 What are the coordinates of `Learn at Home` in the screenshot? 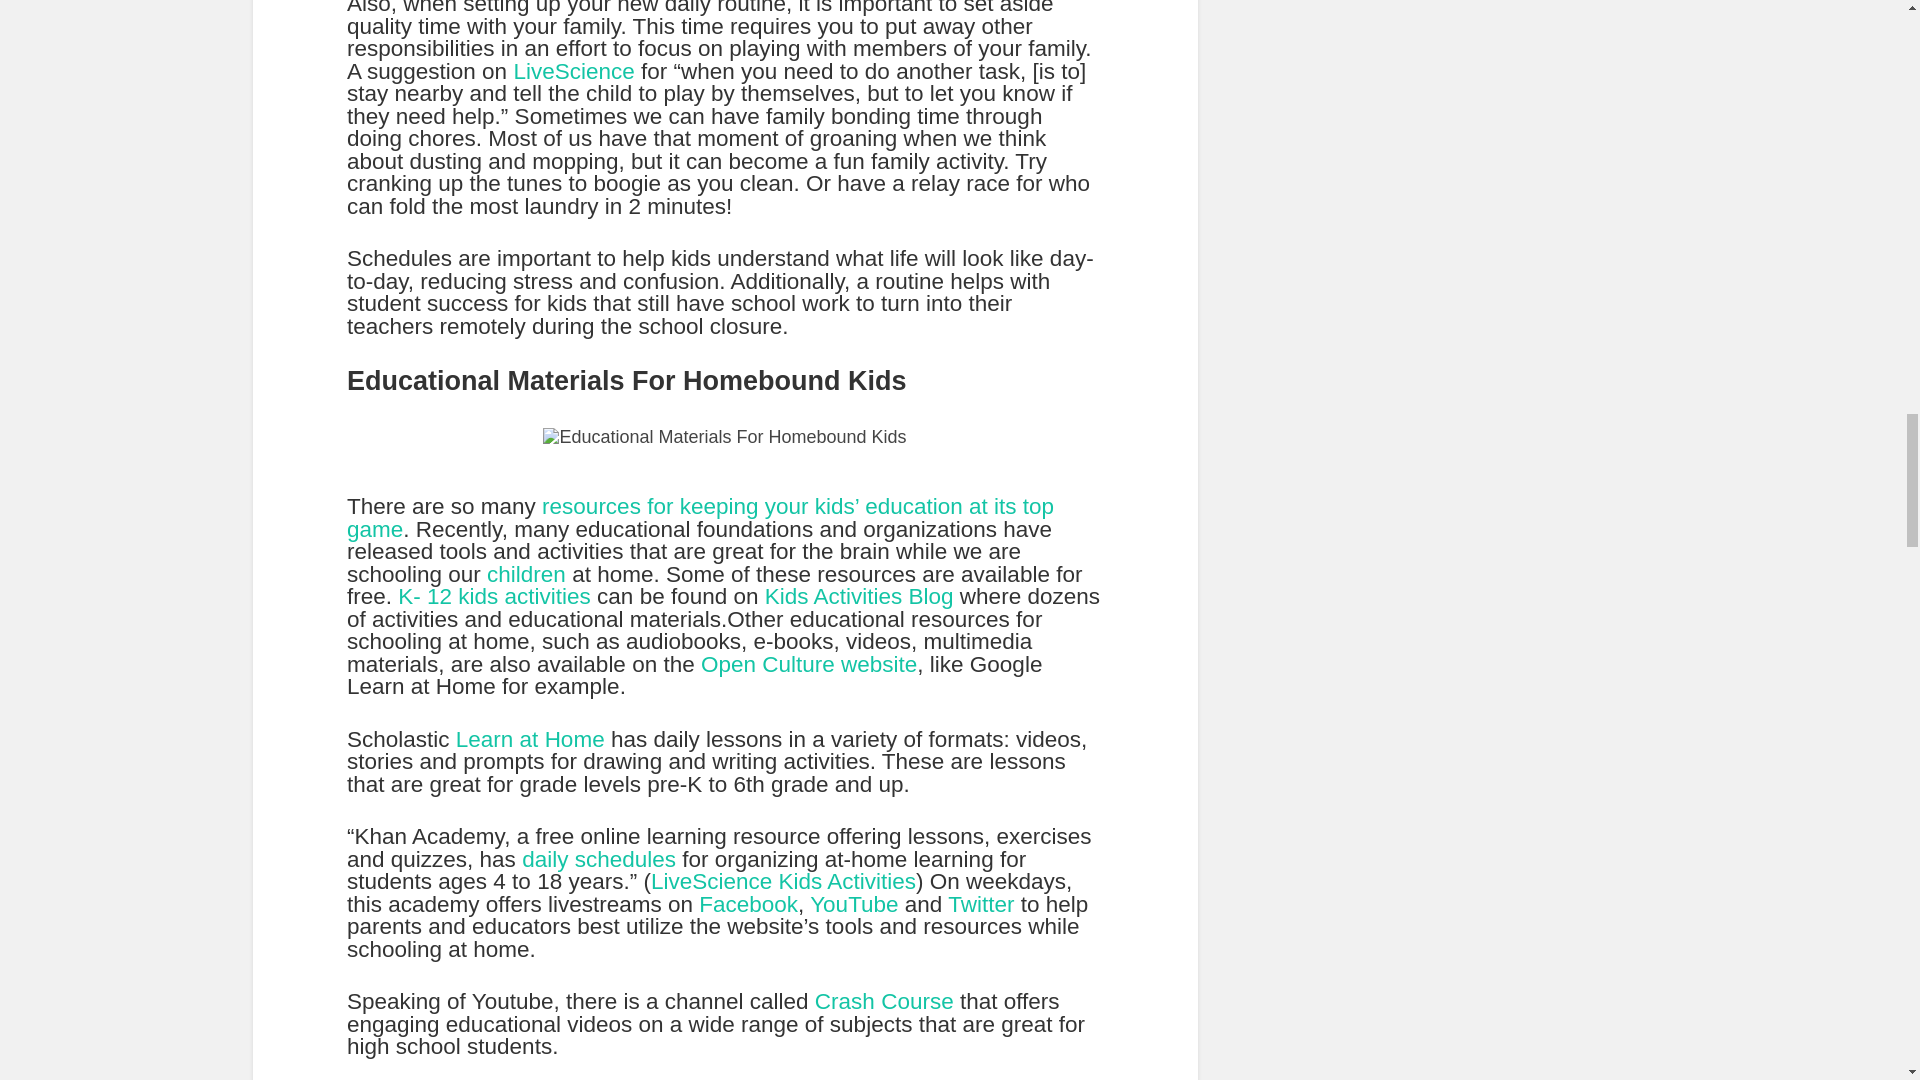 It's located at (530, 738).